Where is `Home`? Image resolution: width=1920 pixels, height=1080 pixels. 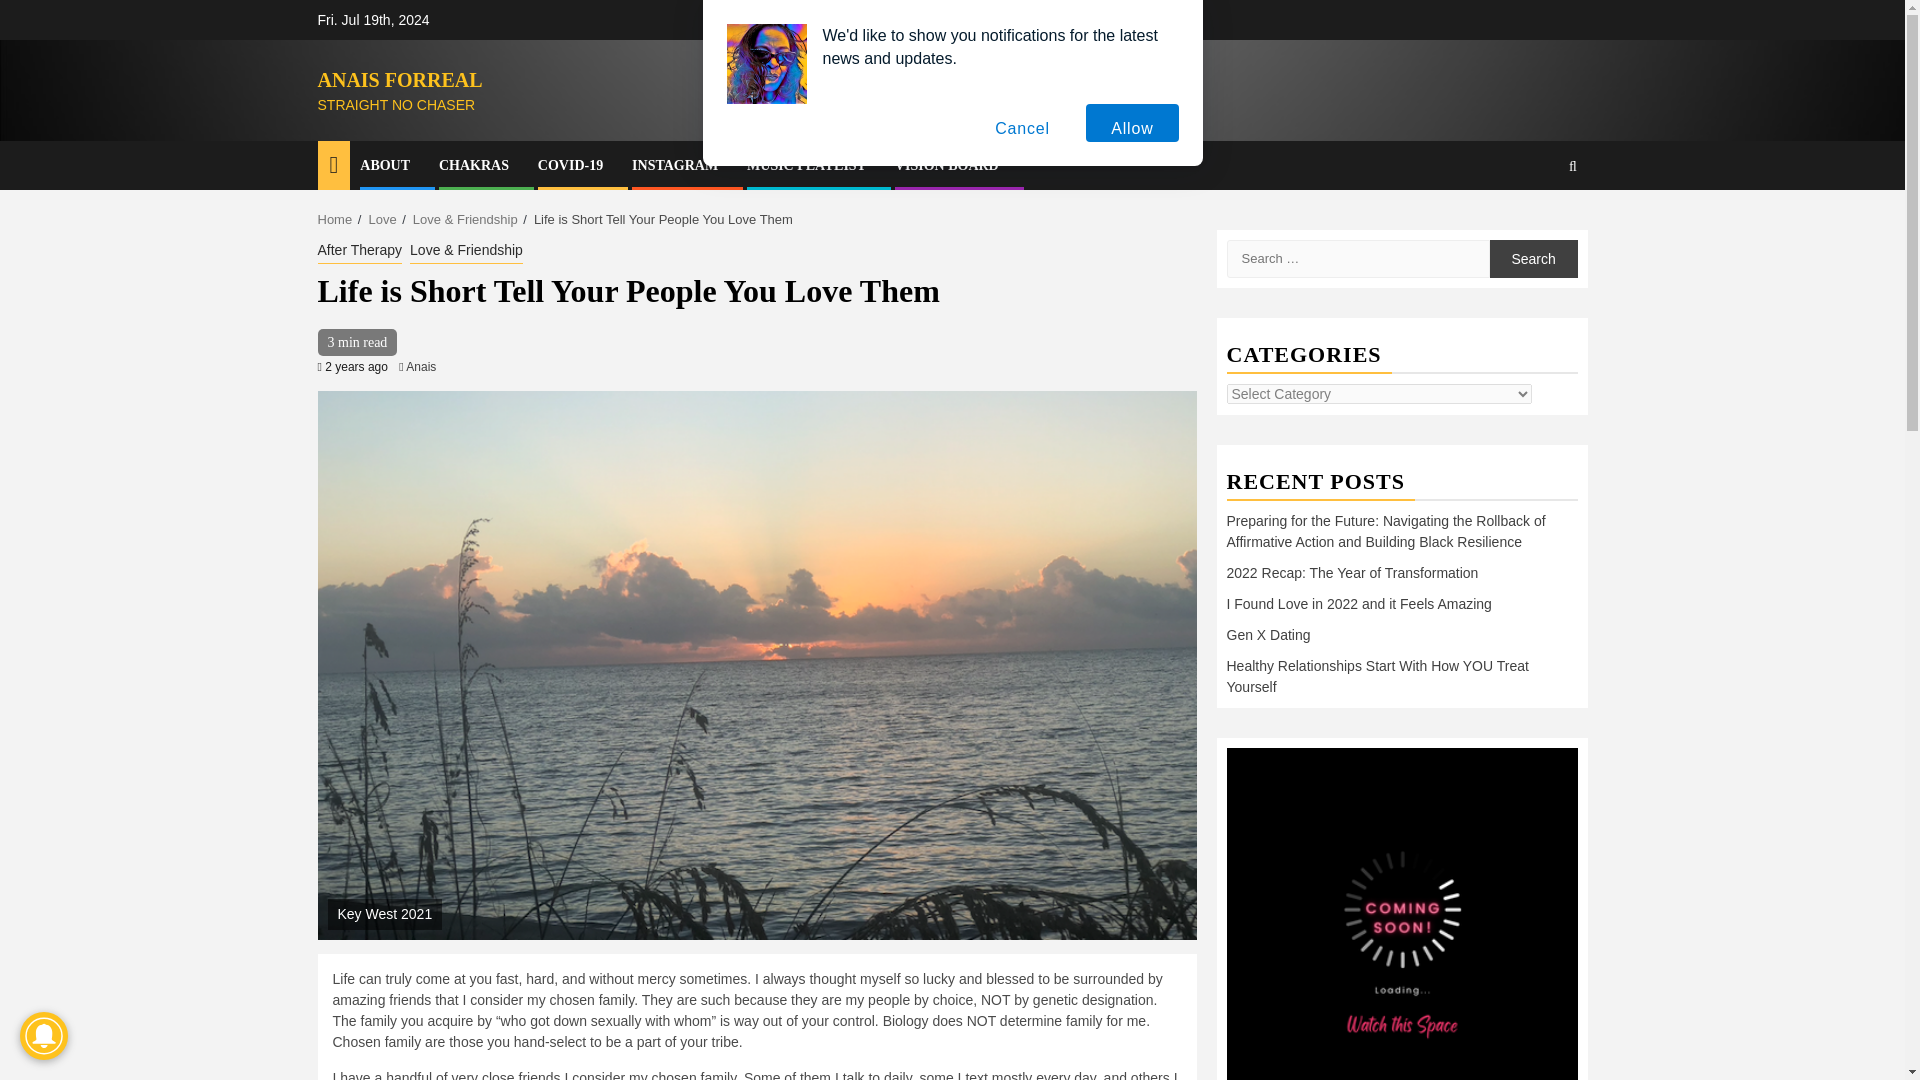
Home is located at coordinates (336, 218).